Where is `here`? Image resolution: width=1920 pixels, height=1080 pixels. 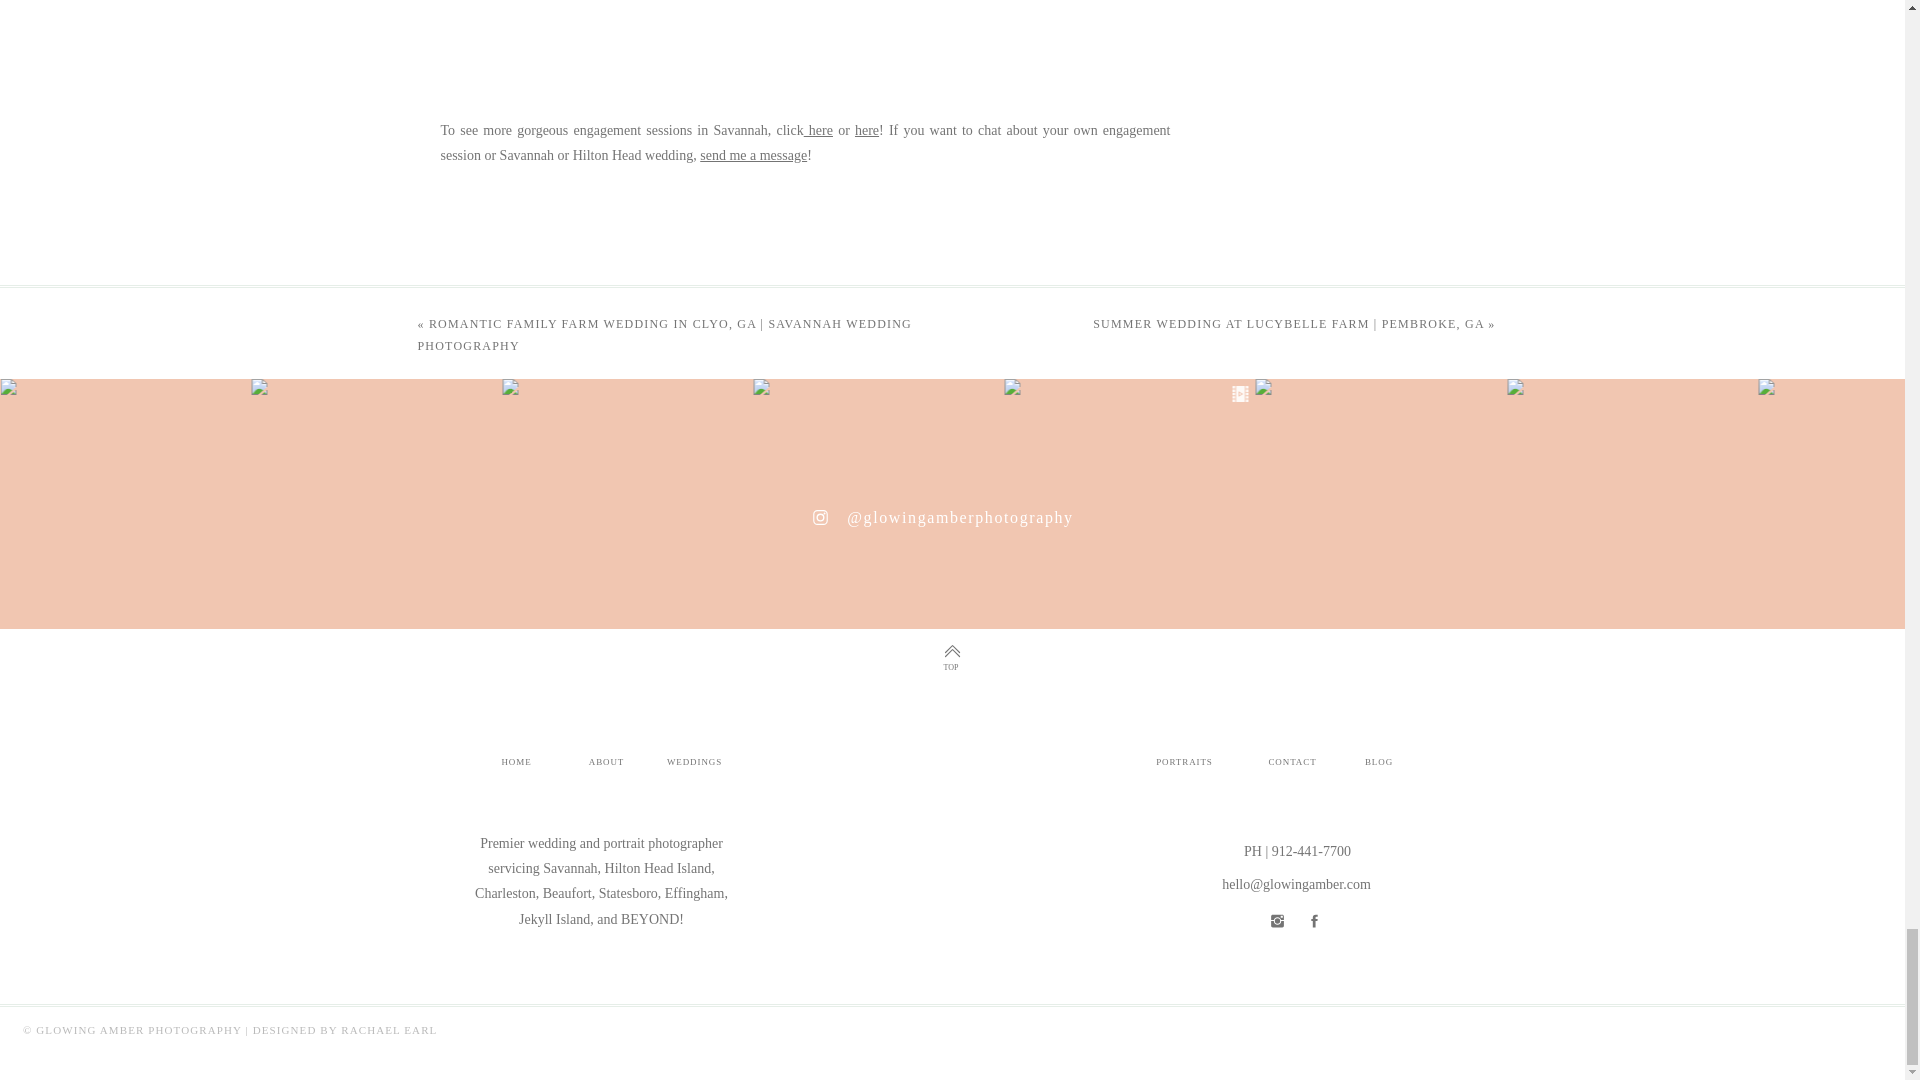
here is located at coordinates (818, 130).